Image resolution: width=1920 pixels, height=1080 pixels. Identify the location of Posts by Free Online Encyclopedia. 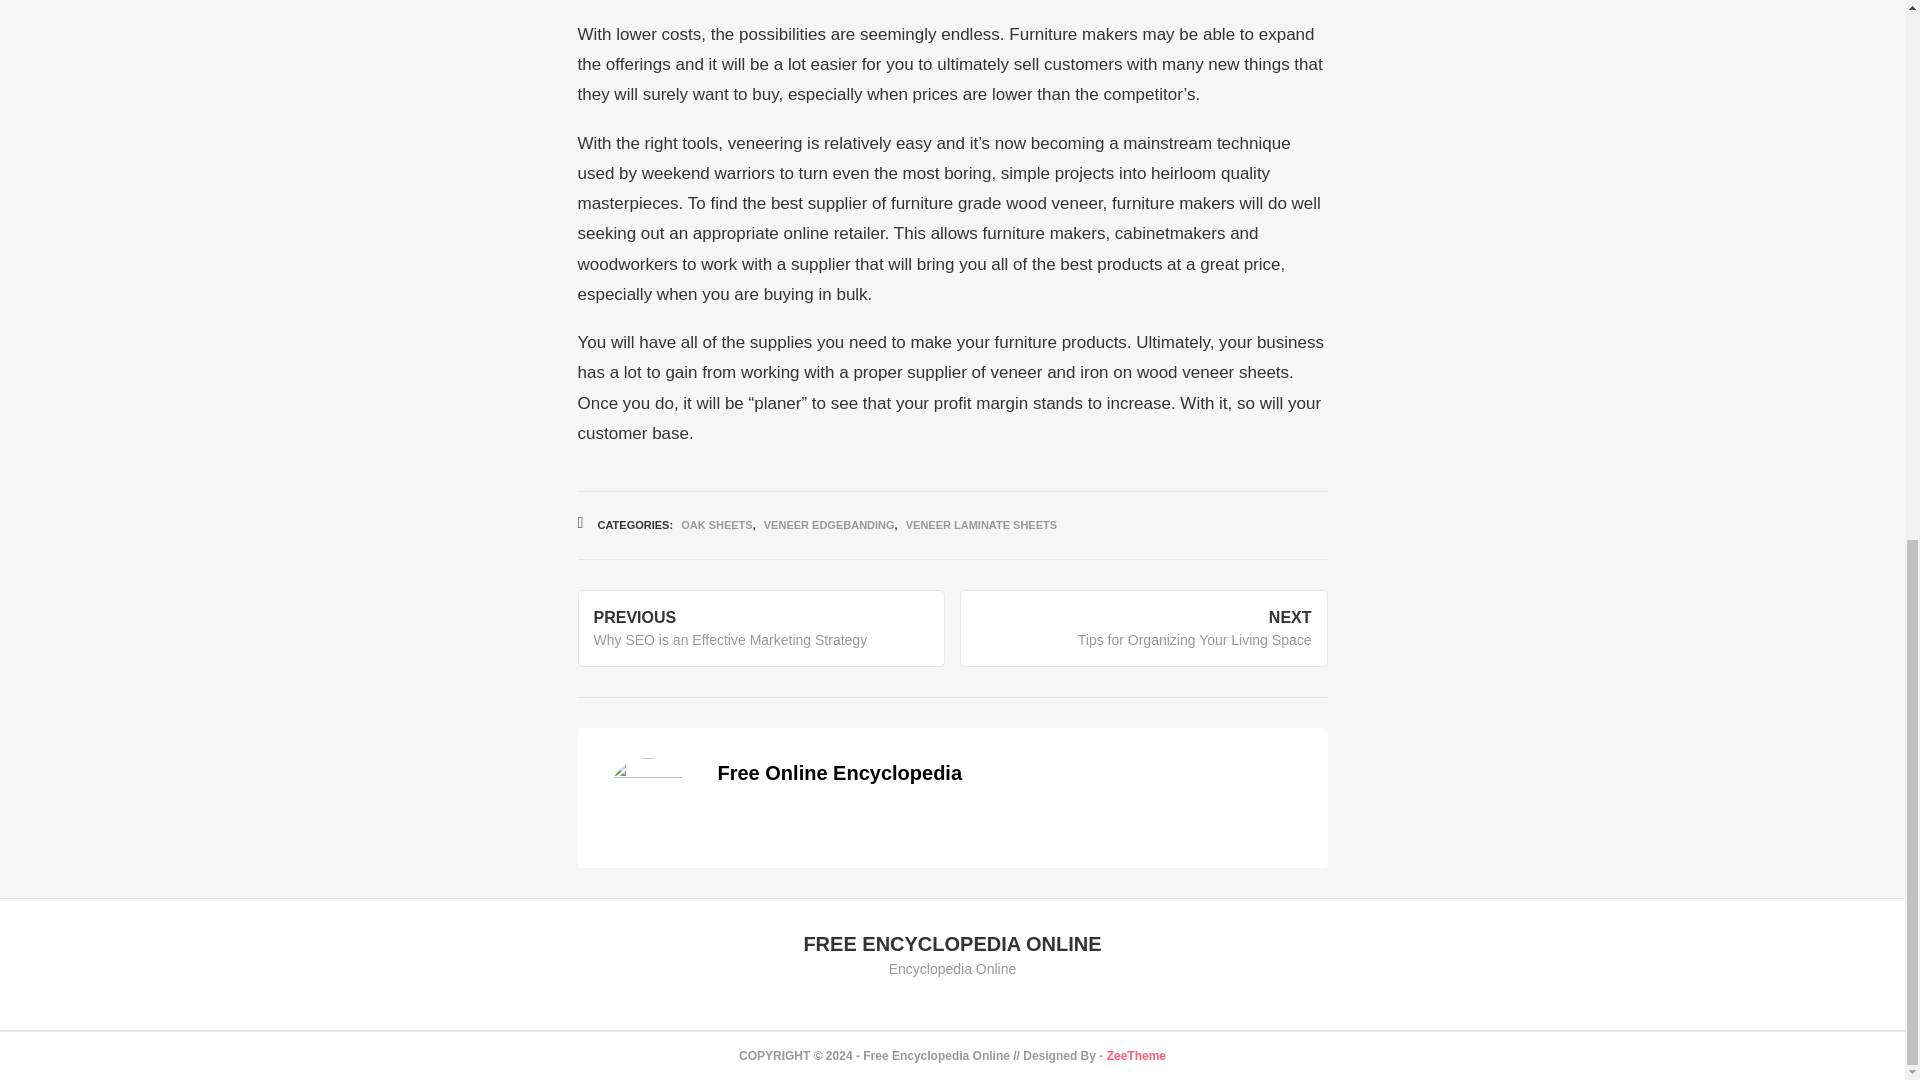
(840, 773).